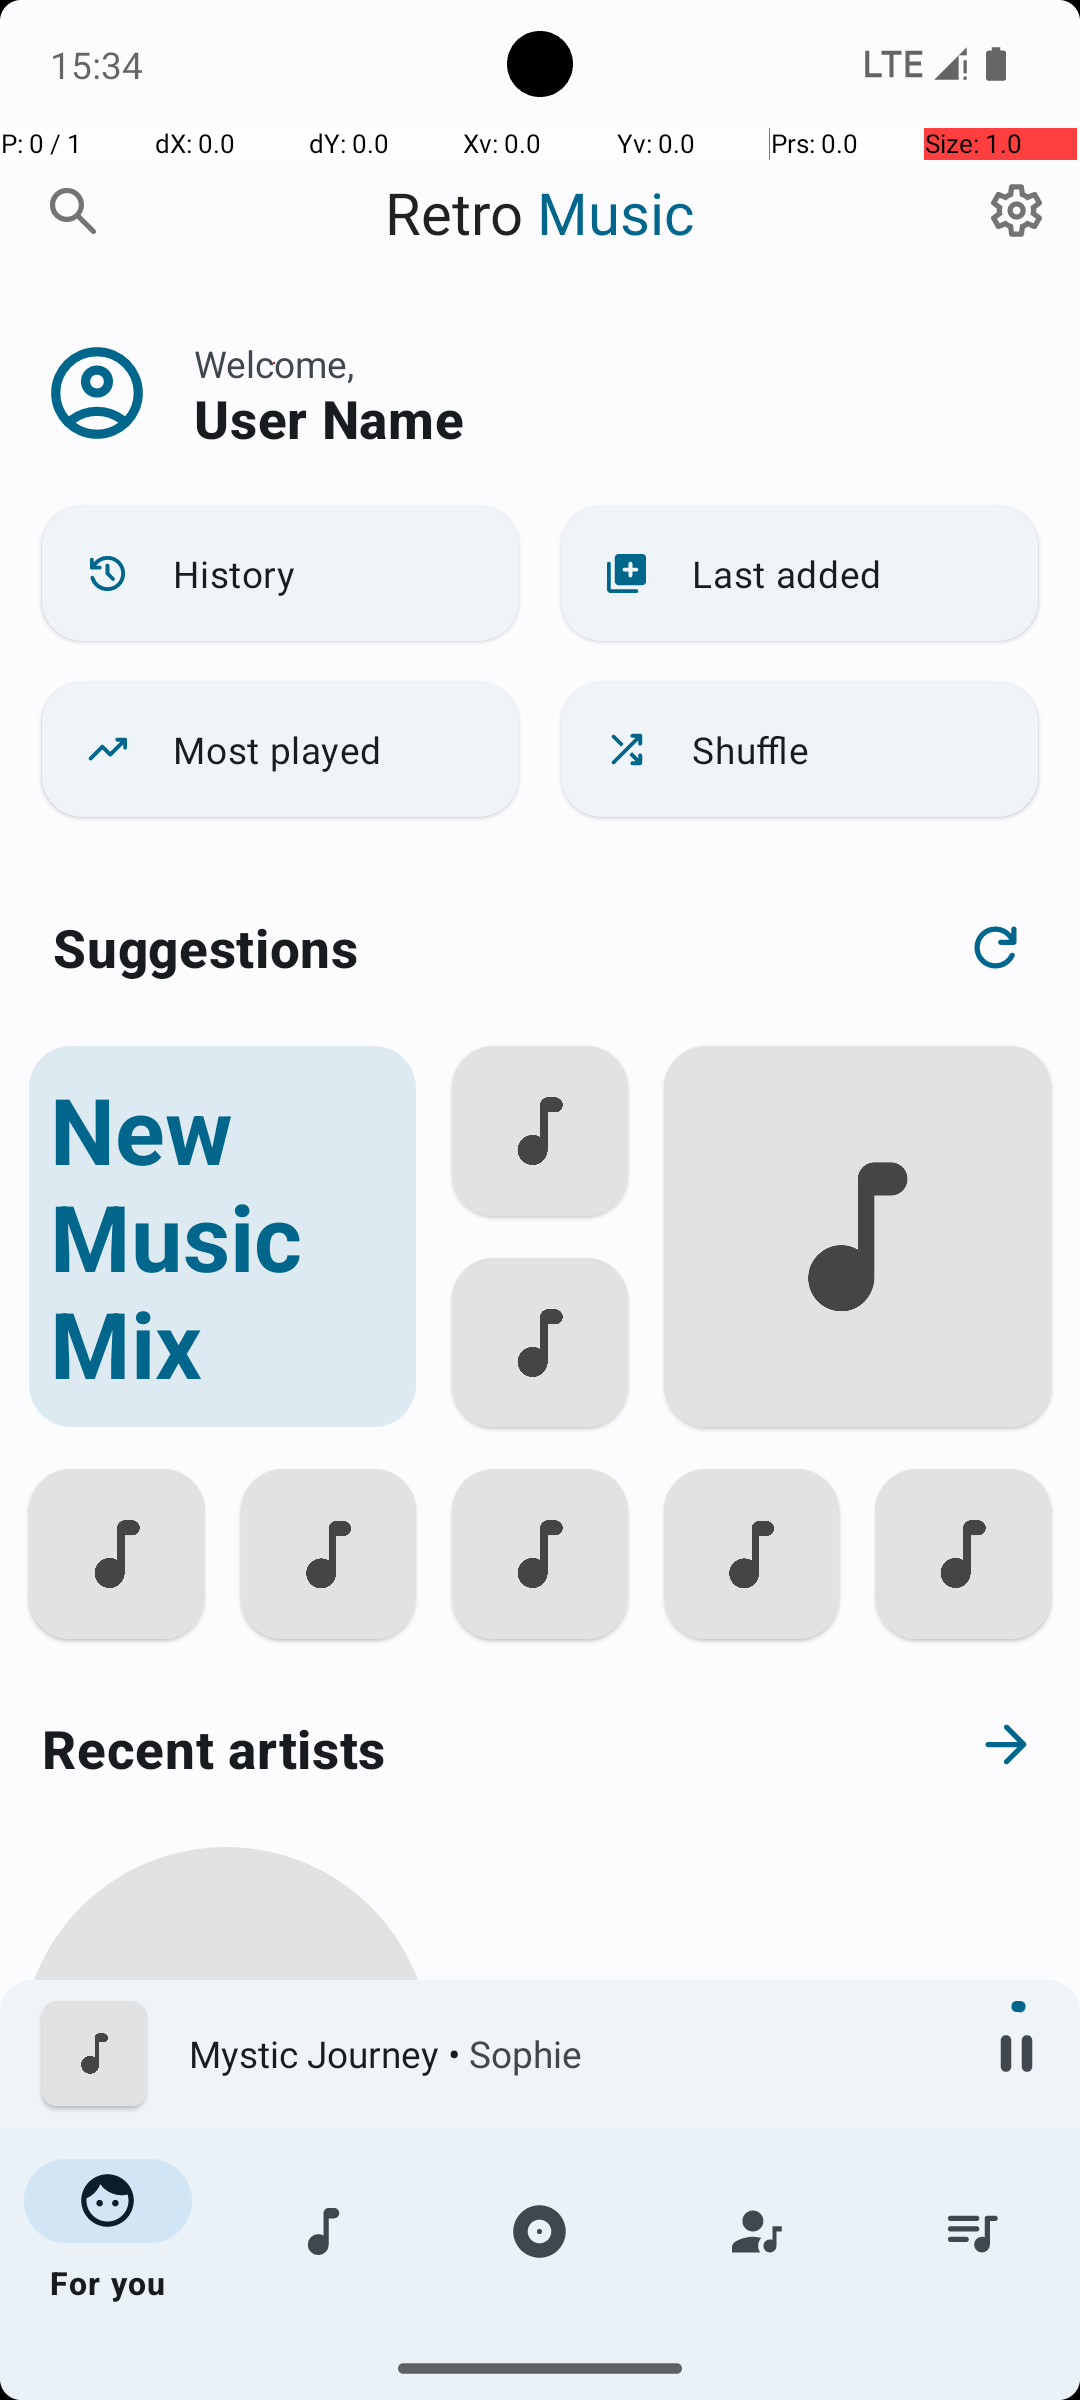 The width and height of the screenshot is (1080, 2400). What do you see at coordinates (972, 2232) in the screenshot?
I see `Playlists` at bounding box center [972, 2232].